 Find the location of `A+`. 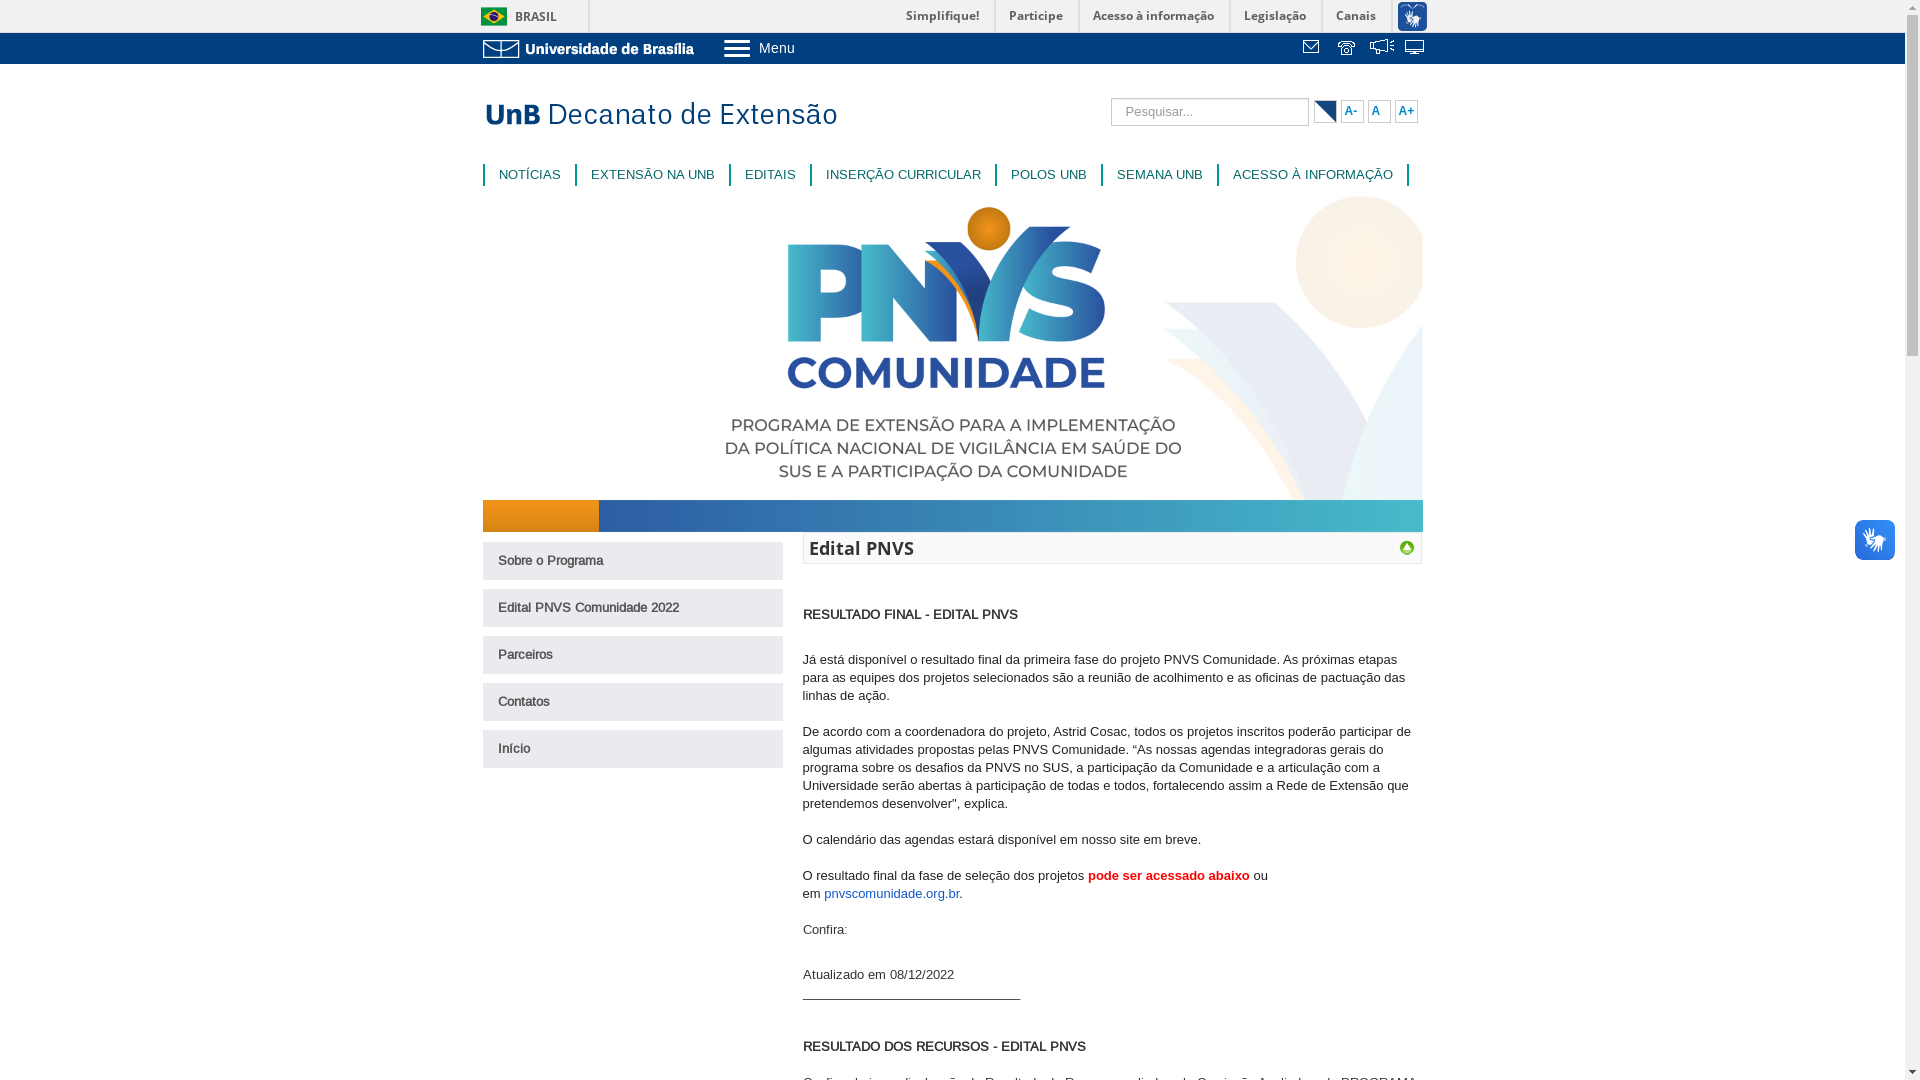

A+ is located at coordinates (1406, 112).